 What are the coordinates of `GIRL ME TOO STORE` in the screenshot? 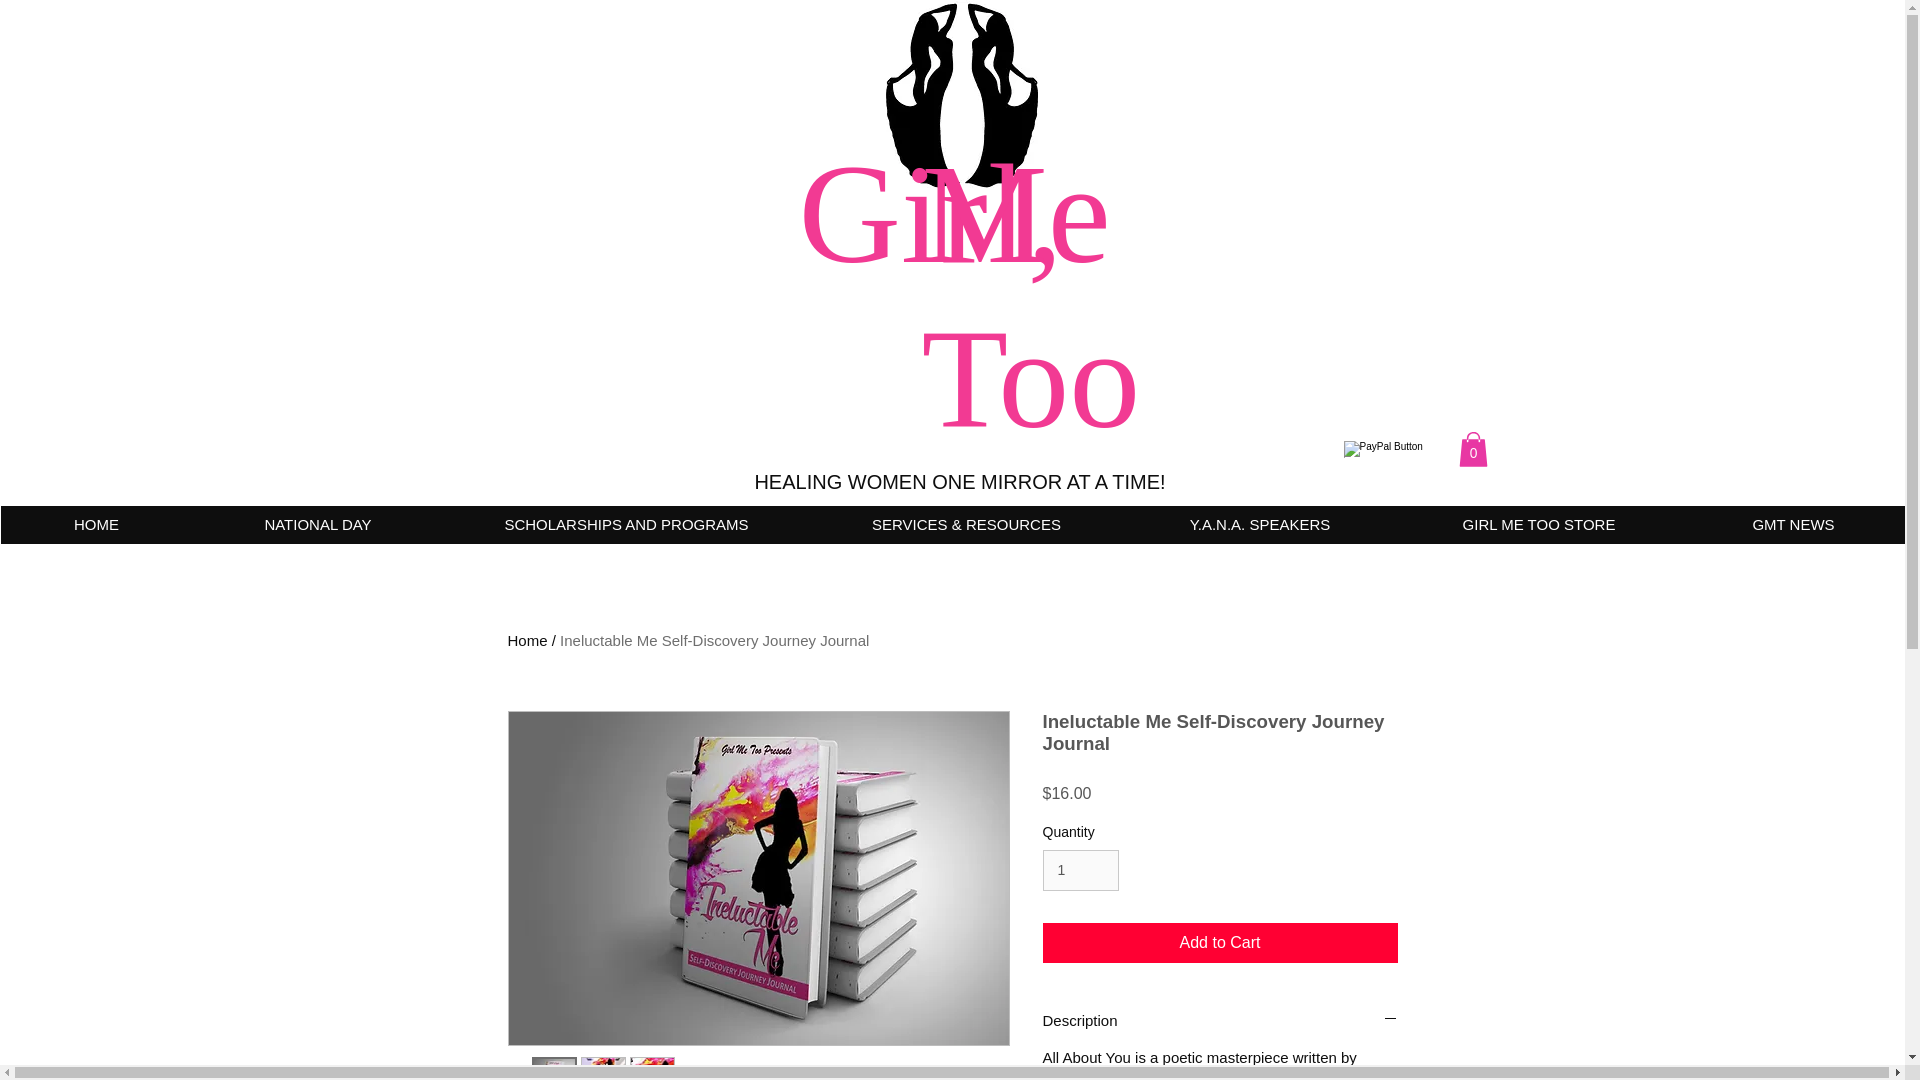 It's located at (1538, 525).